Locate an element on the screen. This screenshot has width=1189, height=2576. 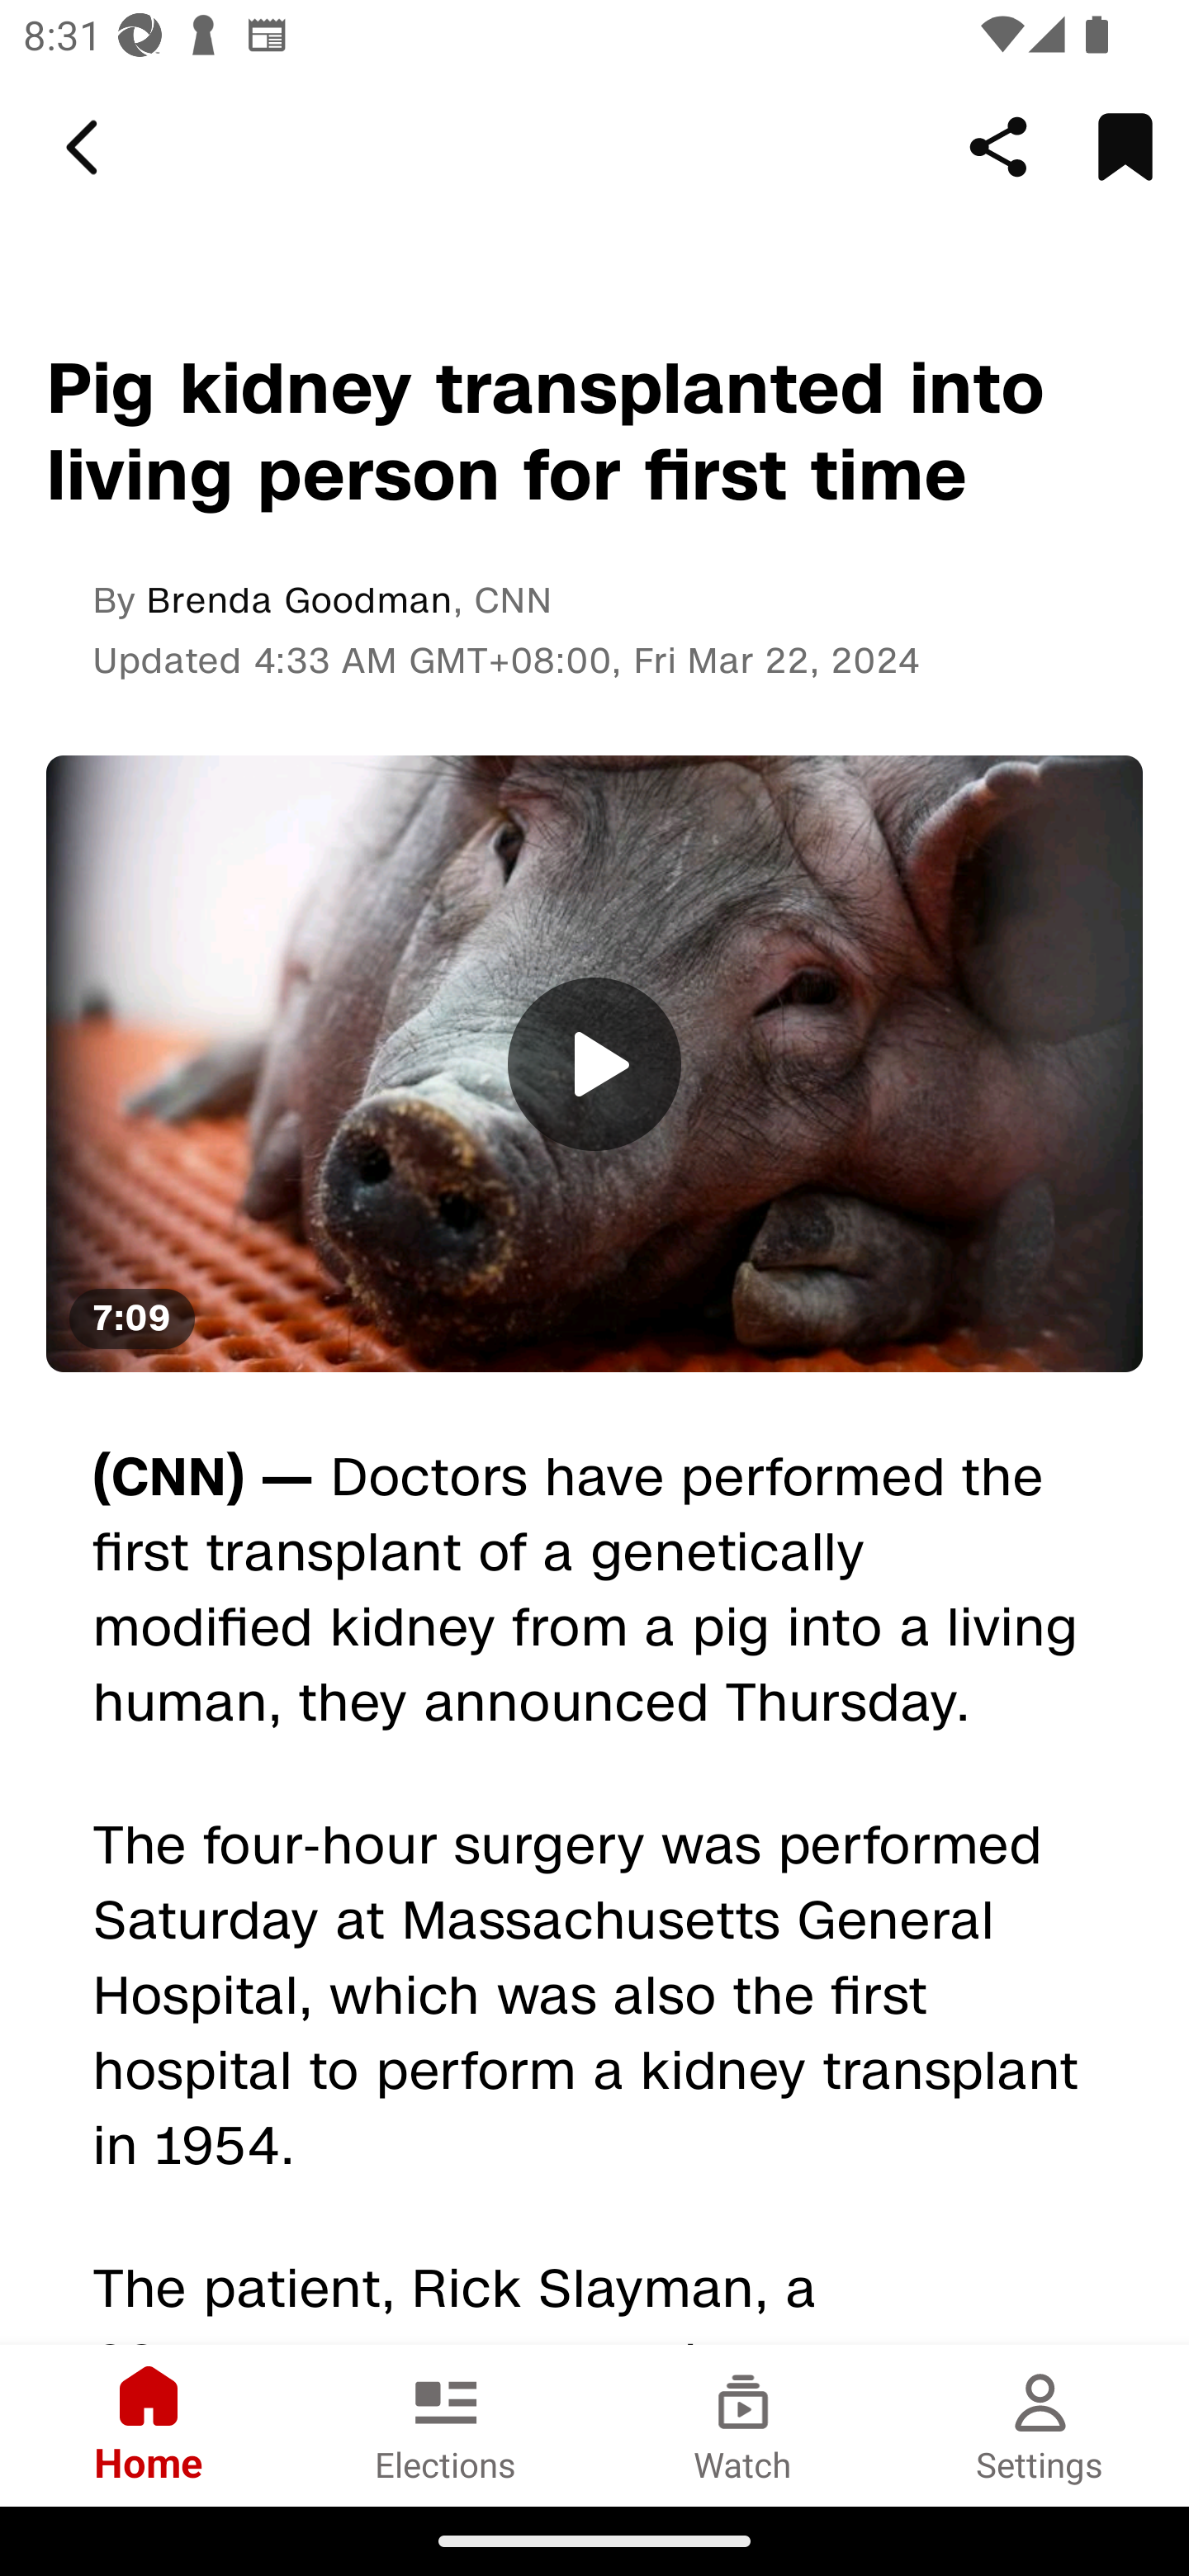
Back Button is located at coordinates (87, 148).